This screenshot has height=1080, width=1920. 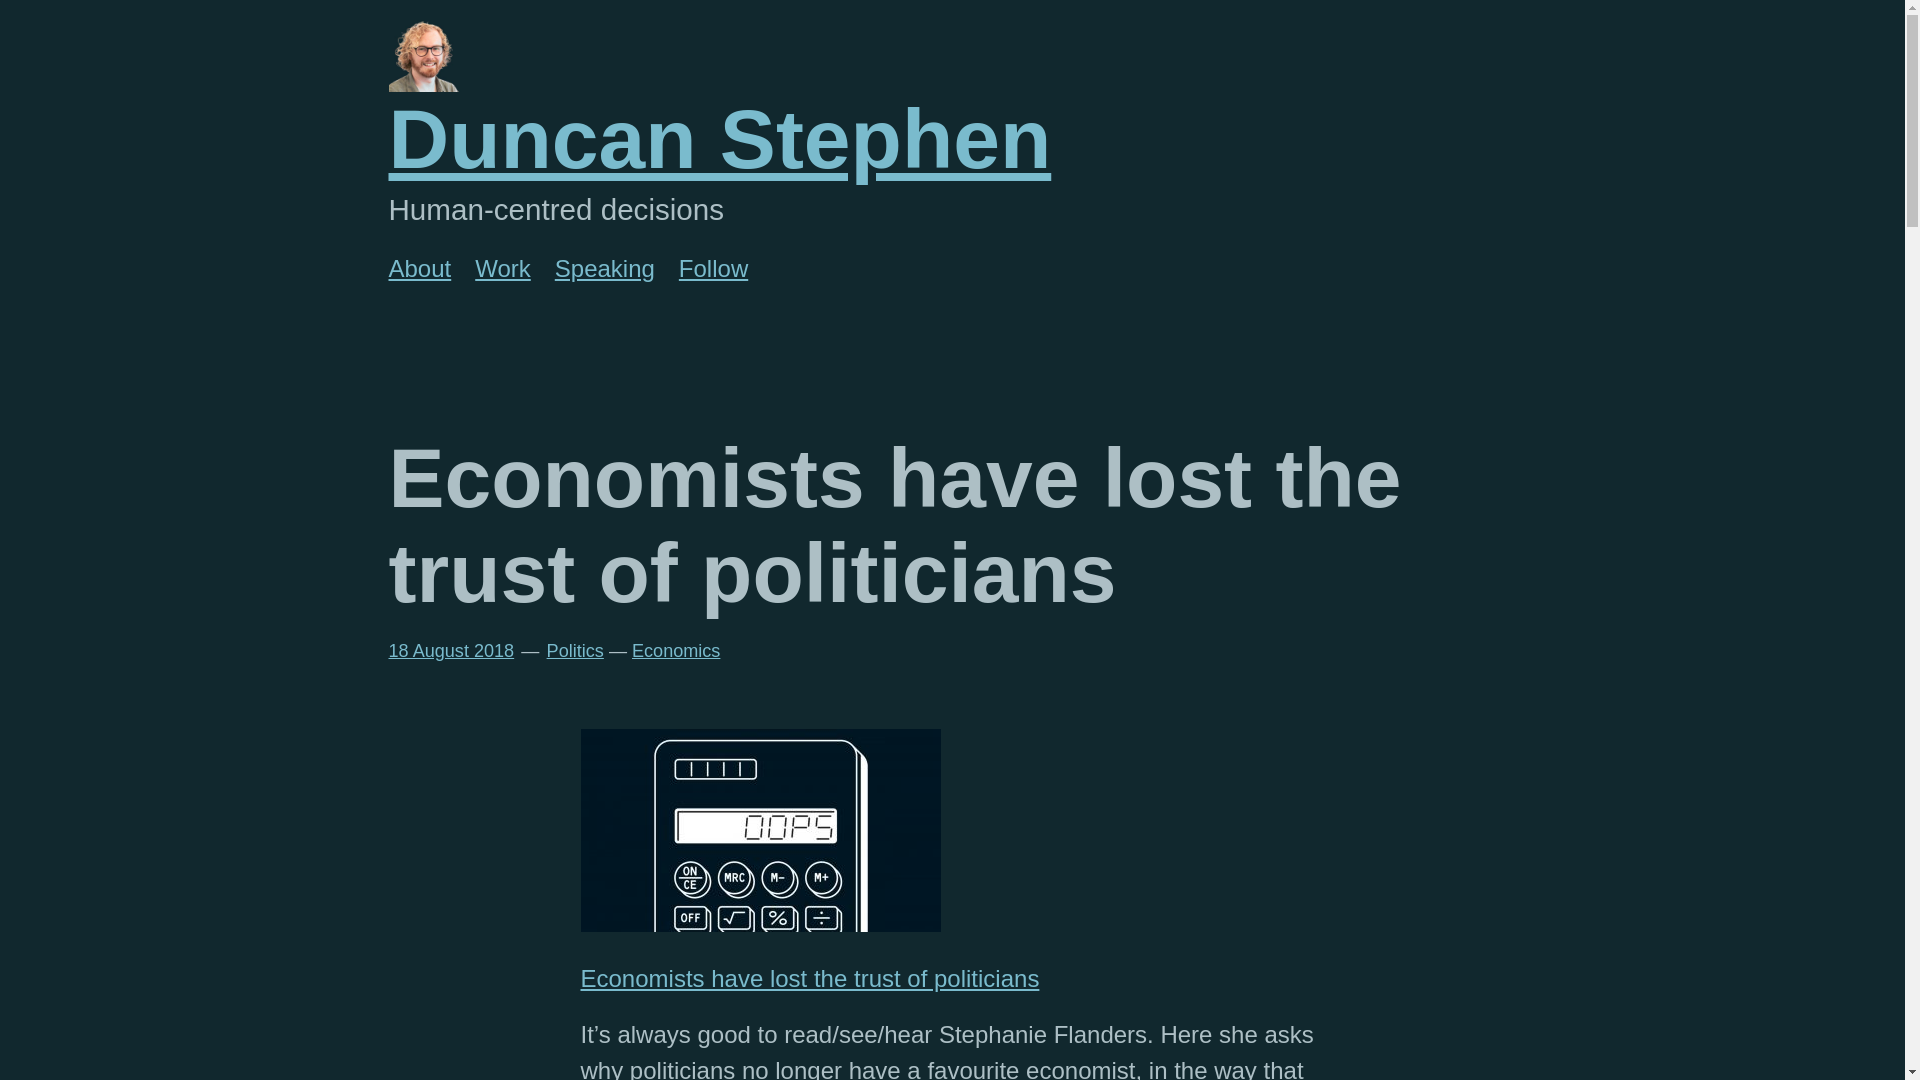 What do you see at coordinates (714, 268) in the screenshot?
I see `Follow` at bounding box center [714, 268].